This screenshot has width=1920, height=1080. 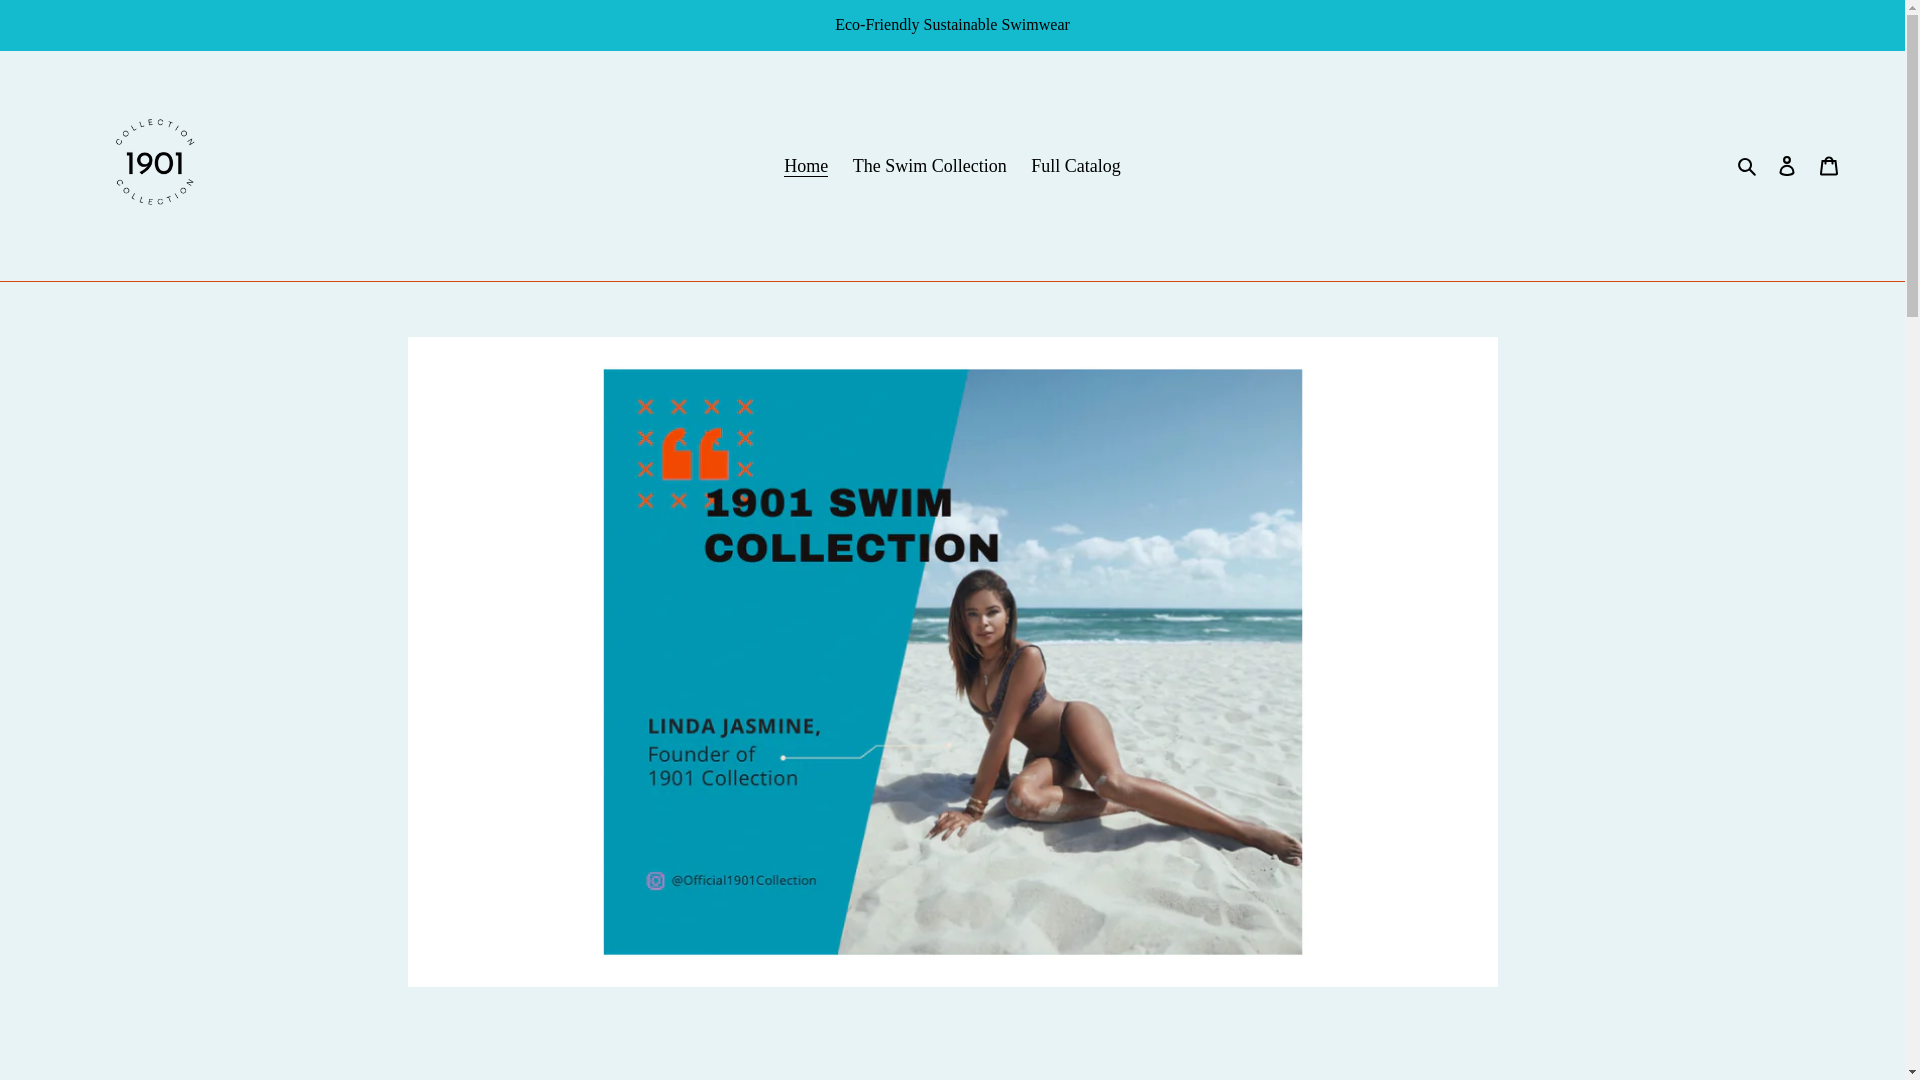 I want to click on Log in, so click(x=1787, y=166).